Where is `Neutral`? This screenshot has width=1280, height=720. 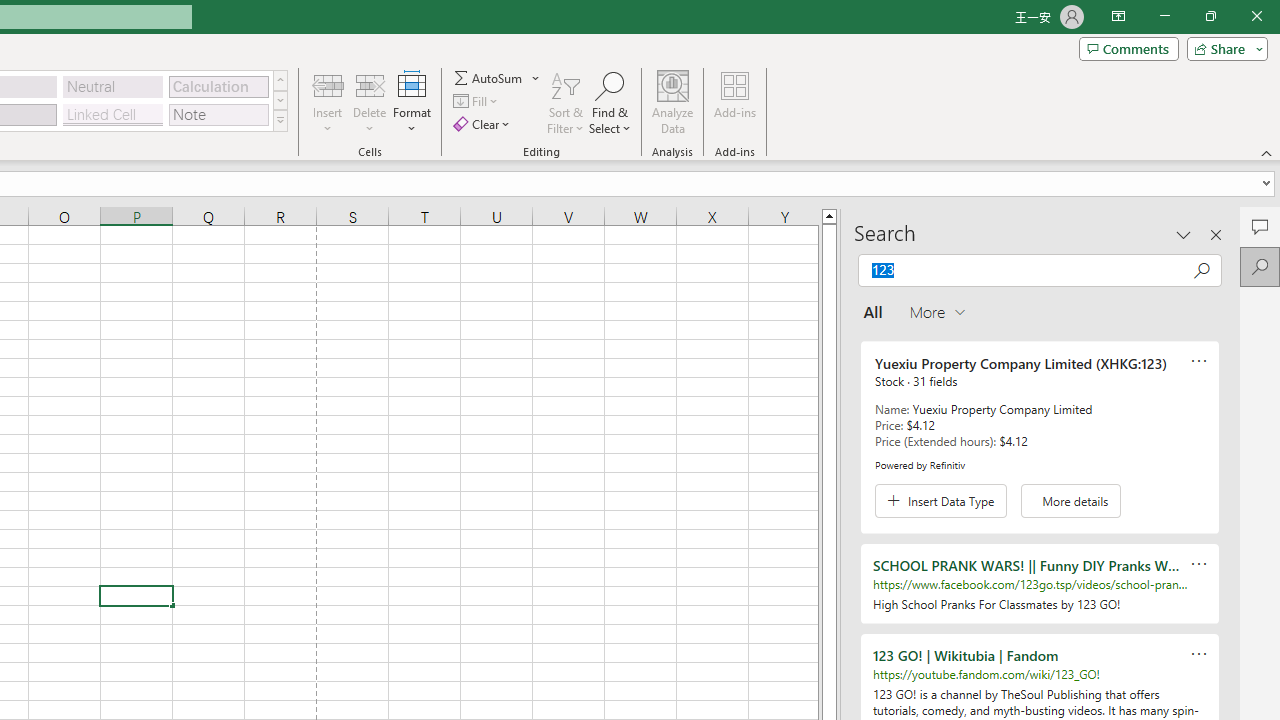 Neutral is located at coordinates (113, 86).